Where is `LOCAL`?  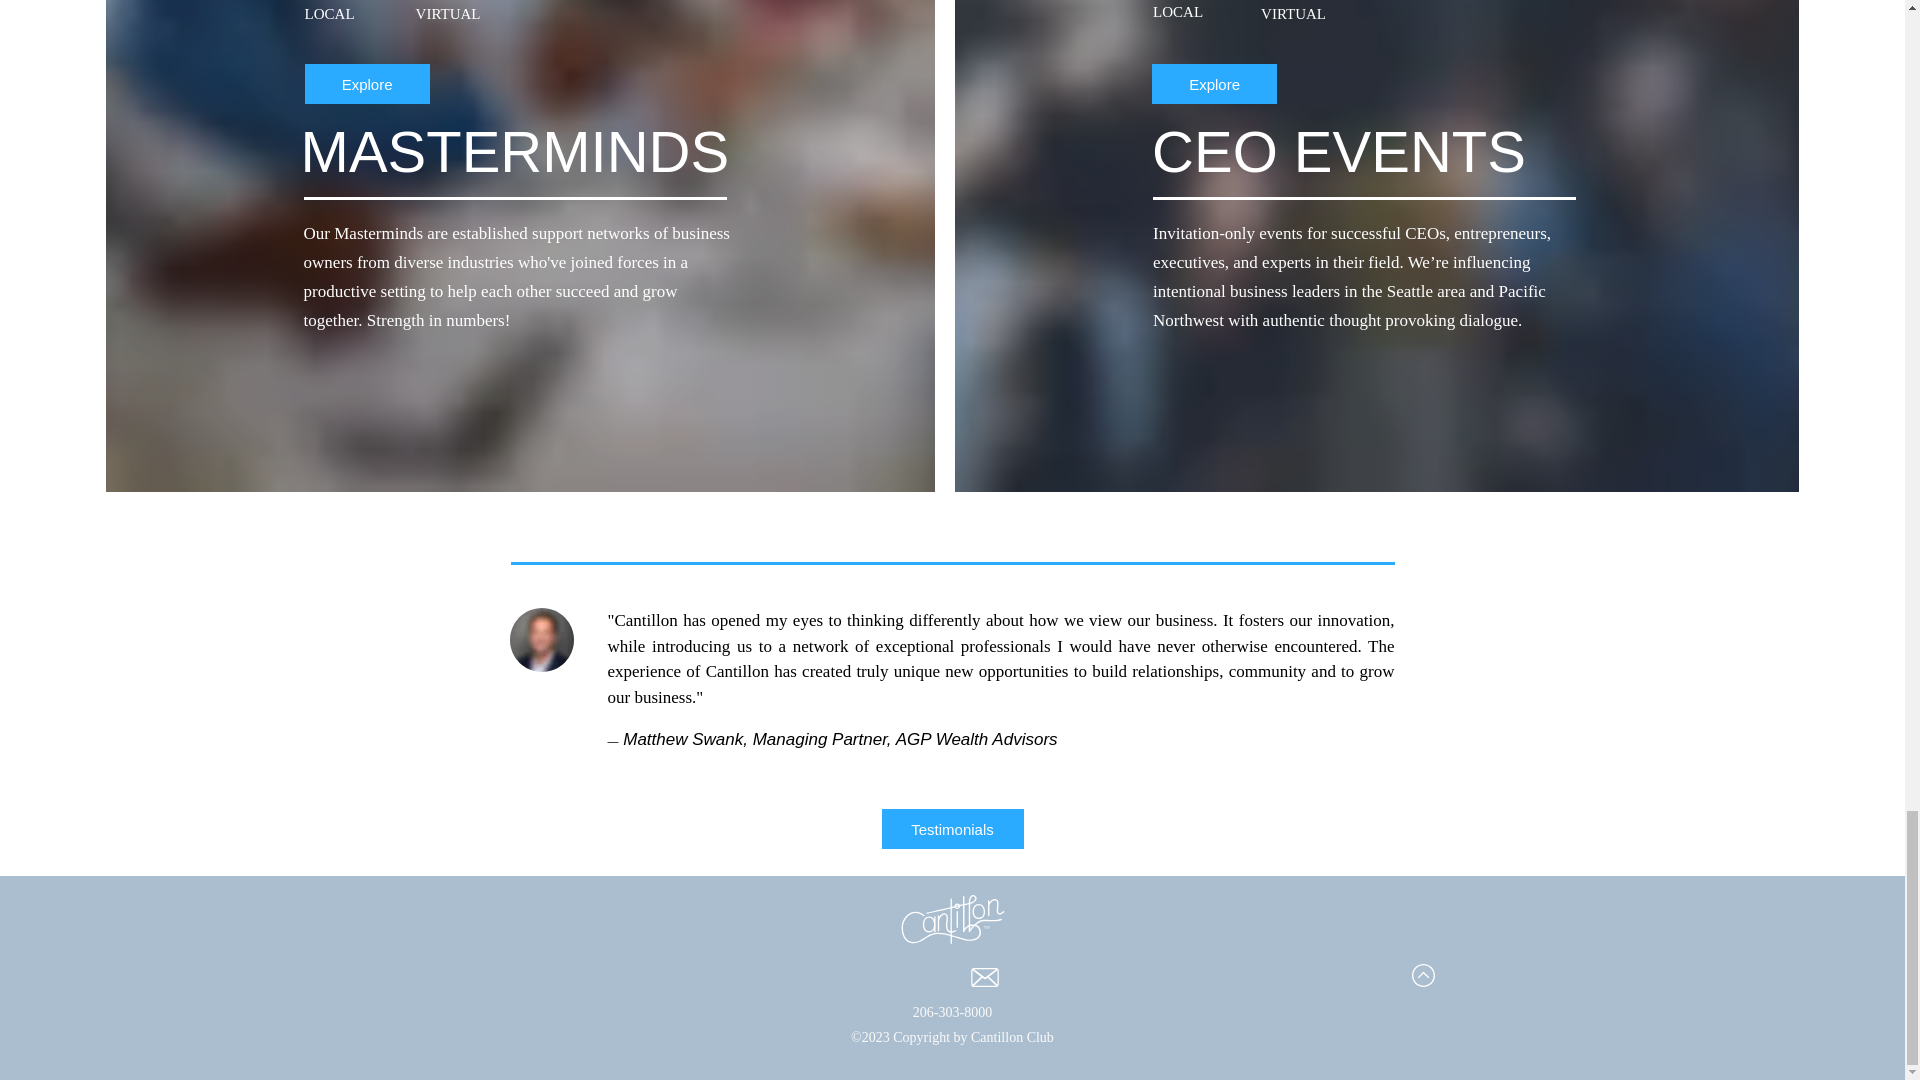 LOCAL is located at coordinates (1248, 16).